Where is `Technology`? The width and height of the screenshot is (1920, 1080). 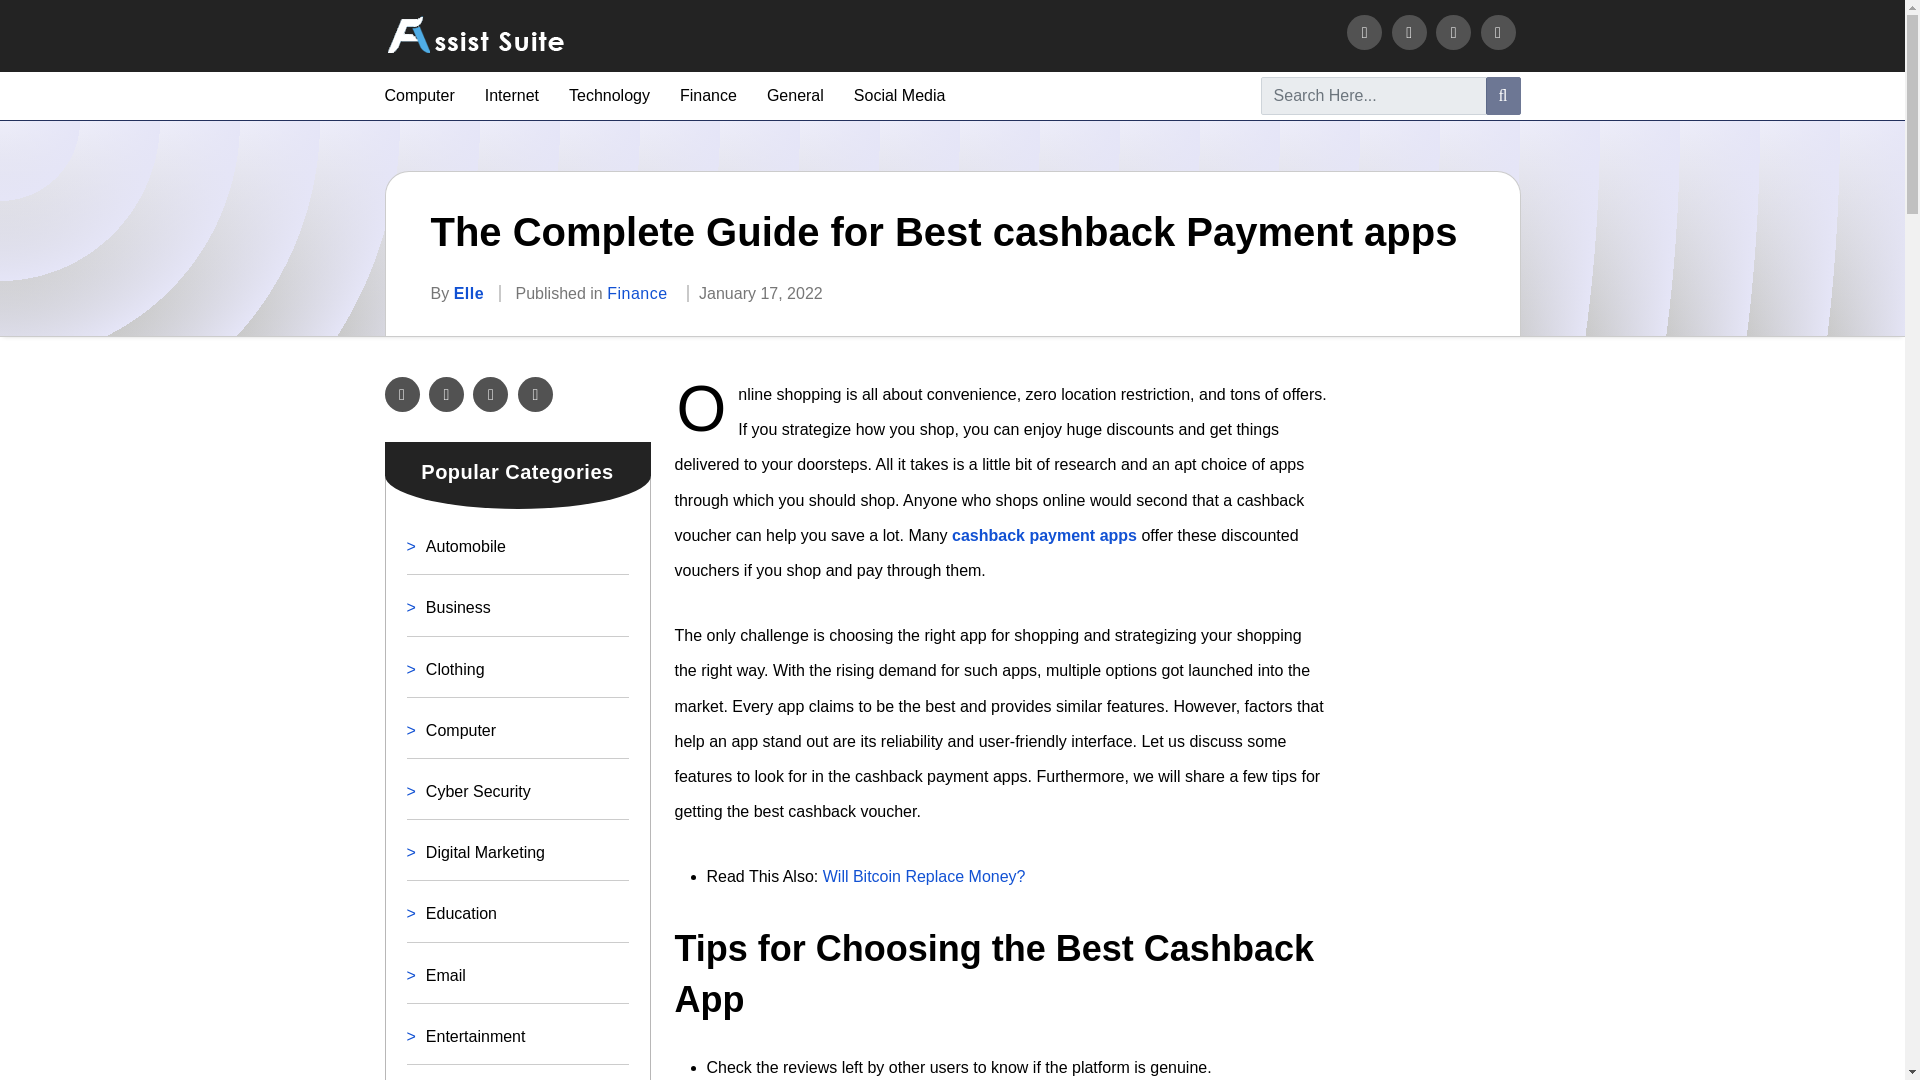 Technology is located at coordinates (609, 96).